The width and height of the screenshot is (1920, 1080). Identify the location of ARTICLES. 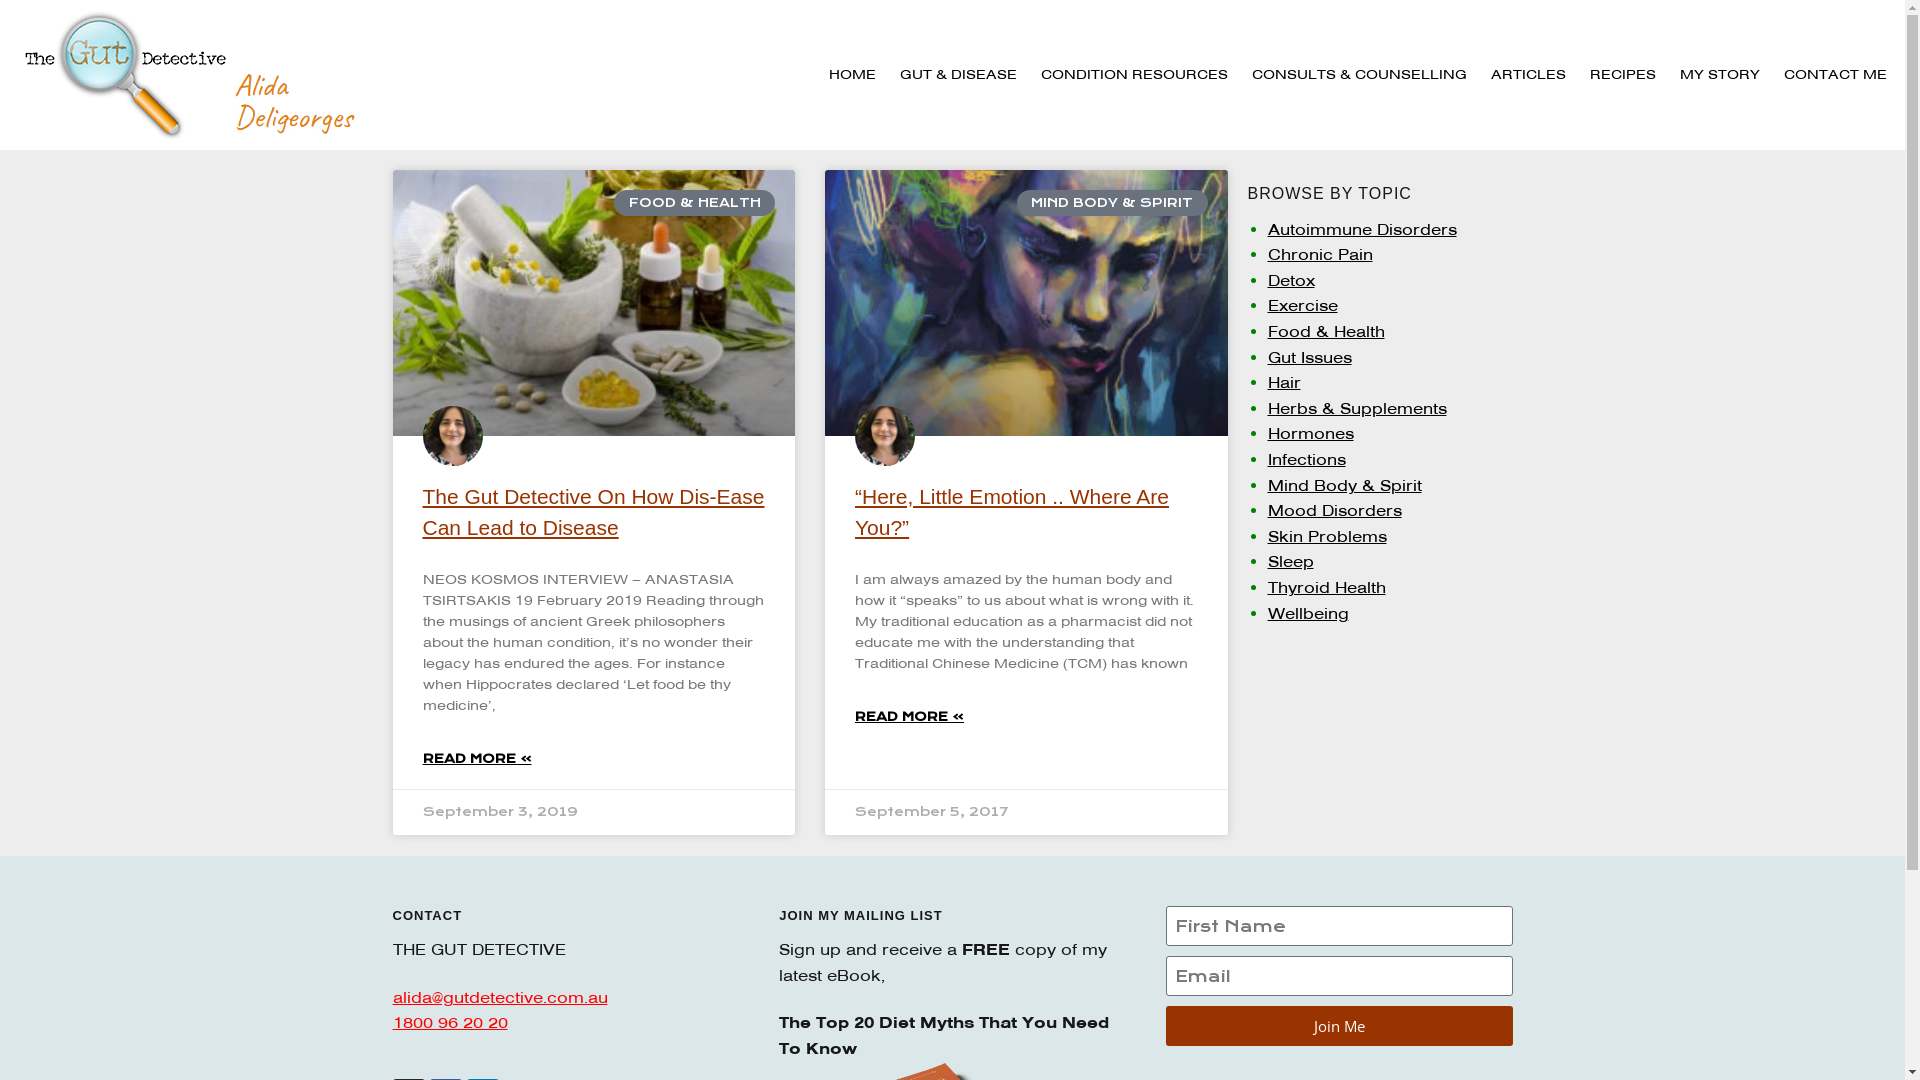
(1528, 75).